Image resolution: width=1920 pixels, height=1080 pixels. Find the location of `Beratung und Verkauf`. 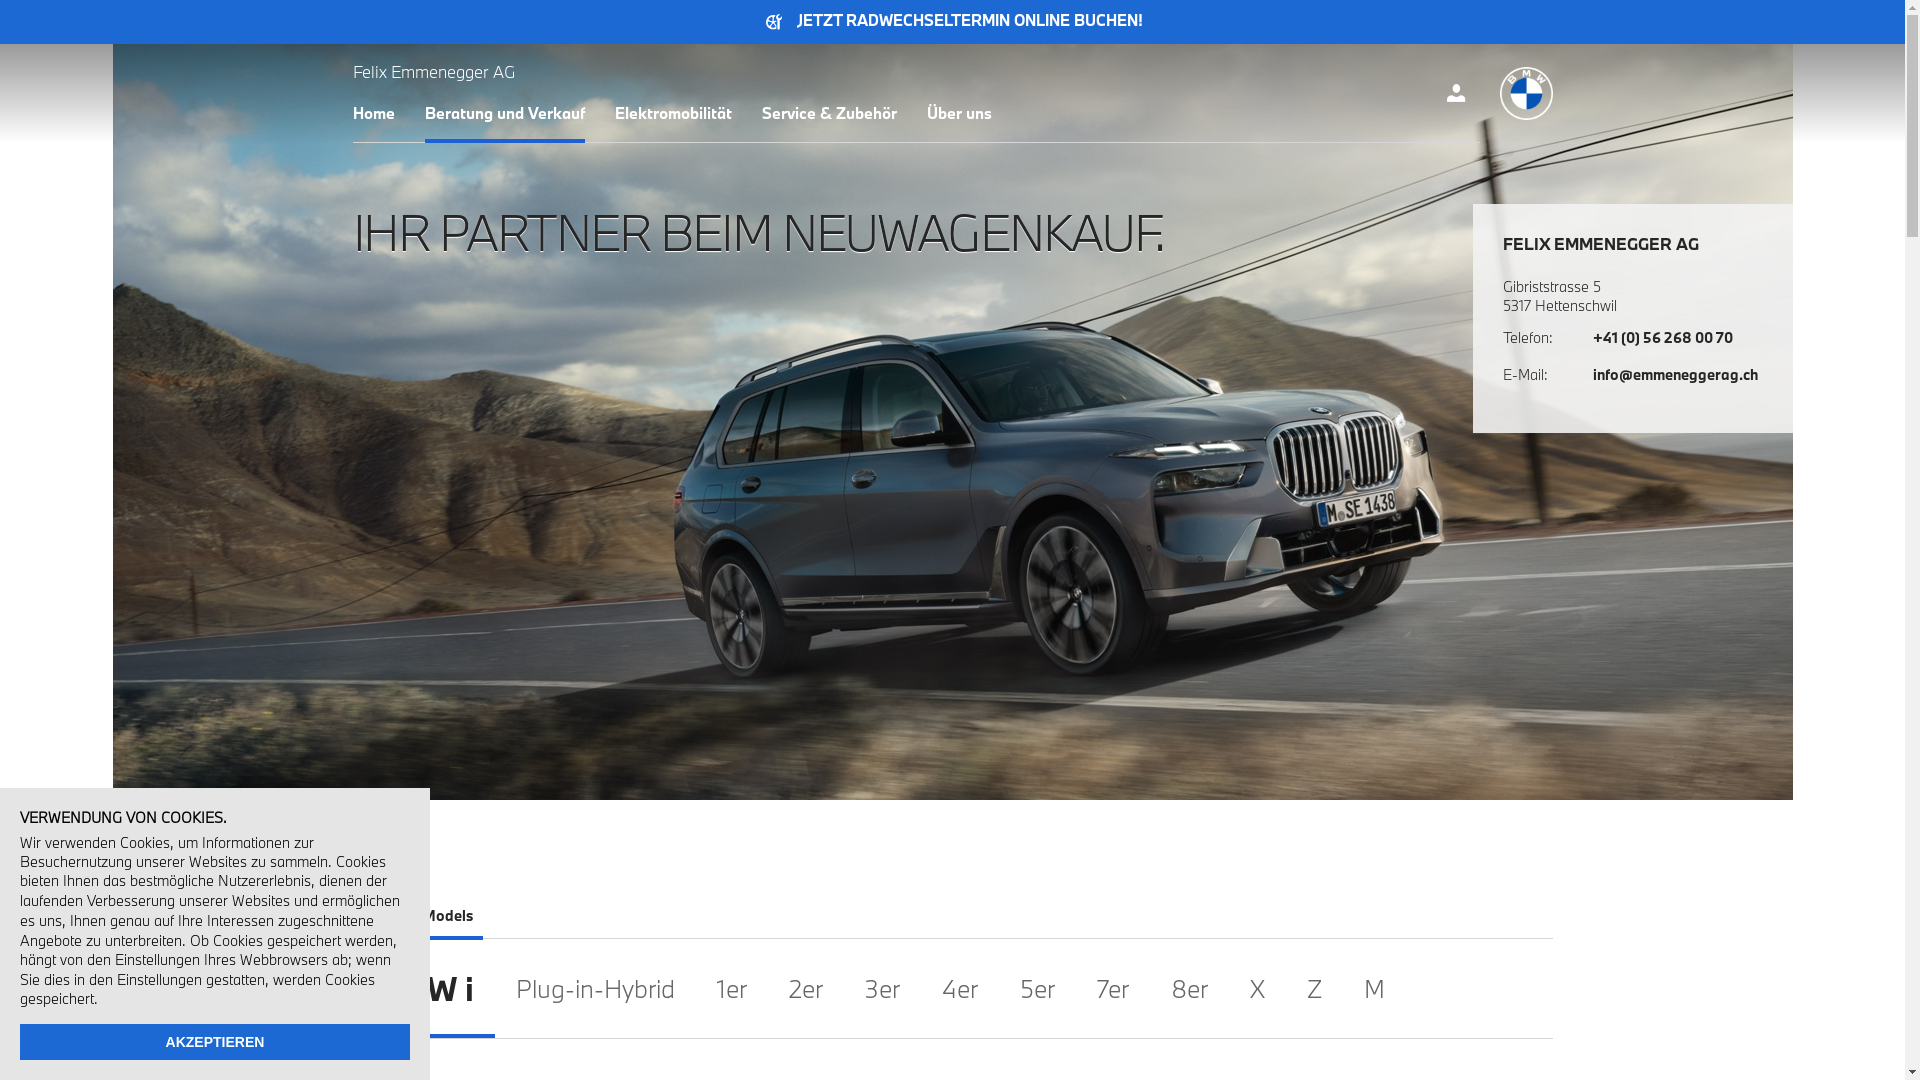

Beratung und Verkauf is located at coordinates (504, 112).